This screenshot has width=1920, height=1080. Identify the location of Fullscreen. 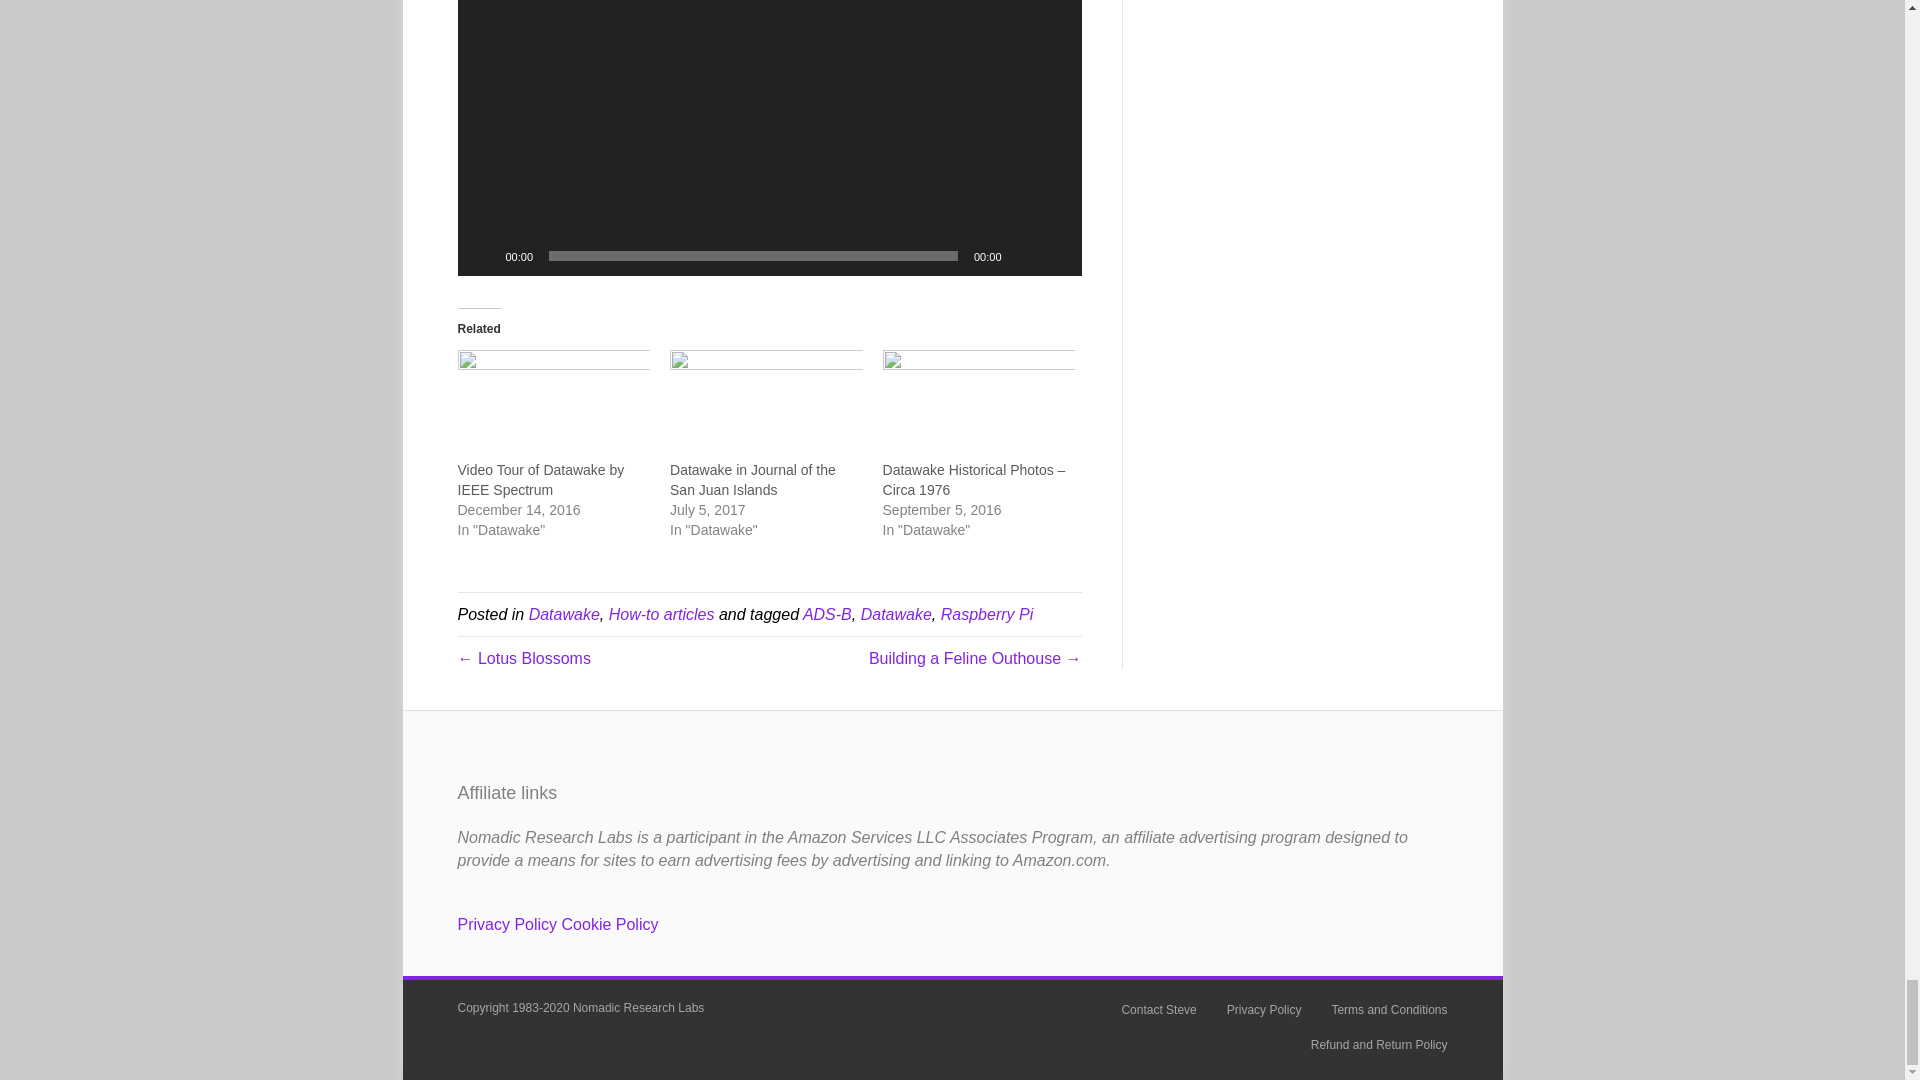
(1056, 256).